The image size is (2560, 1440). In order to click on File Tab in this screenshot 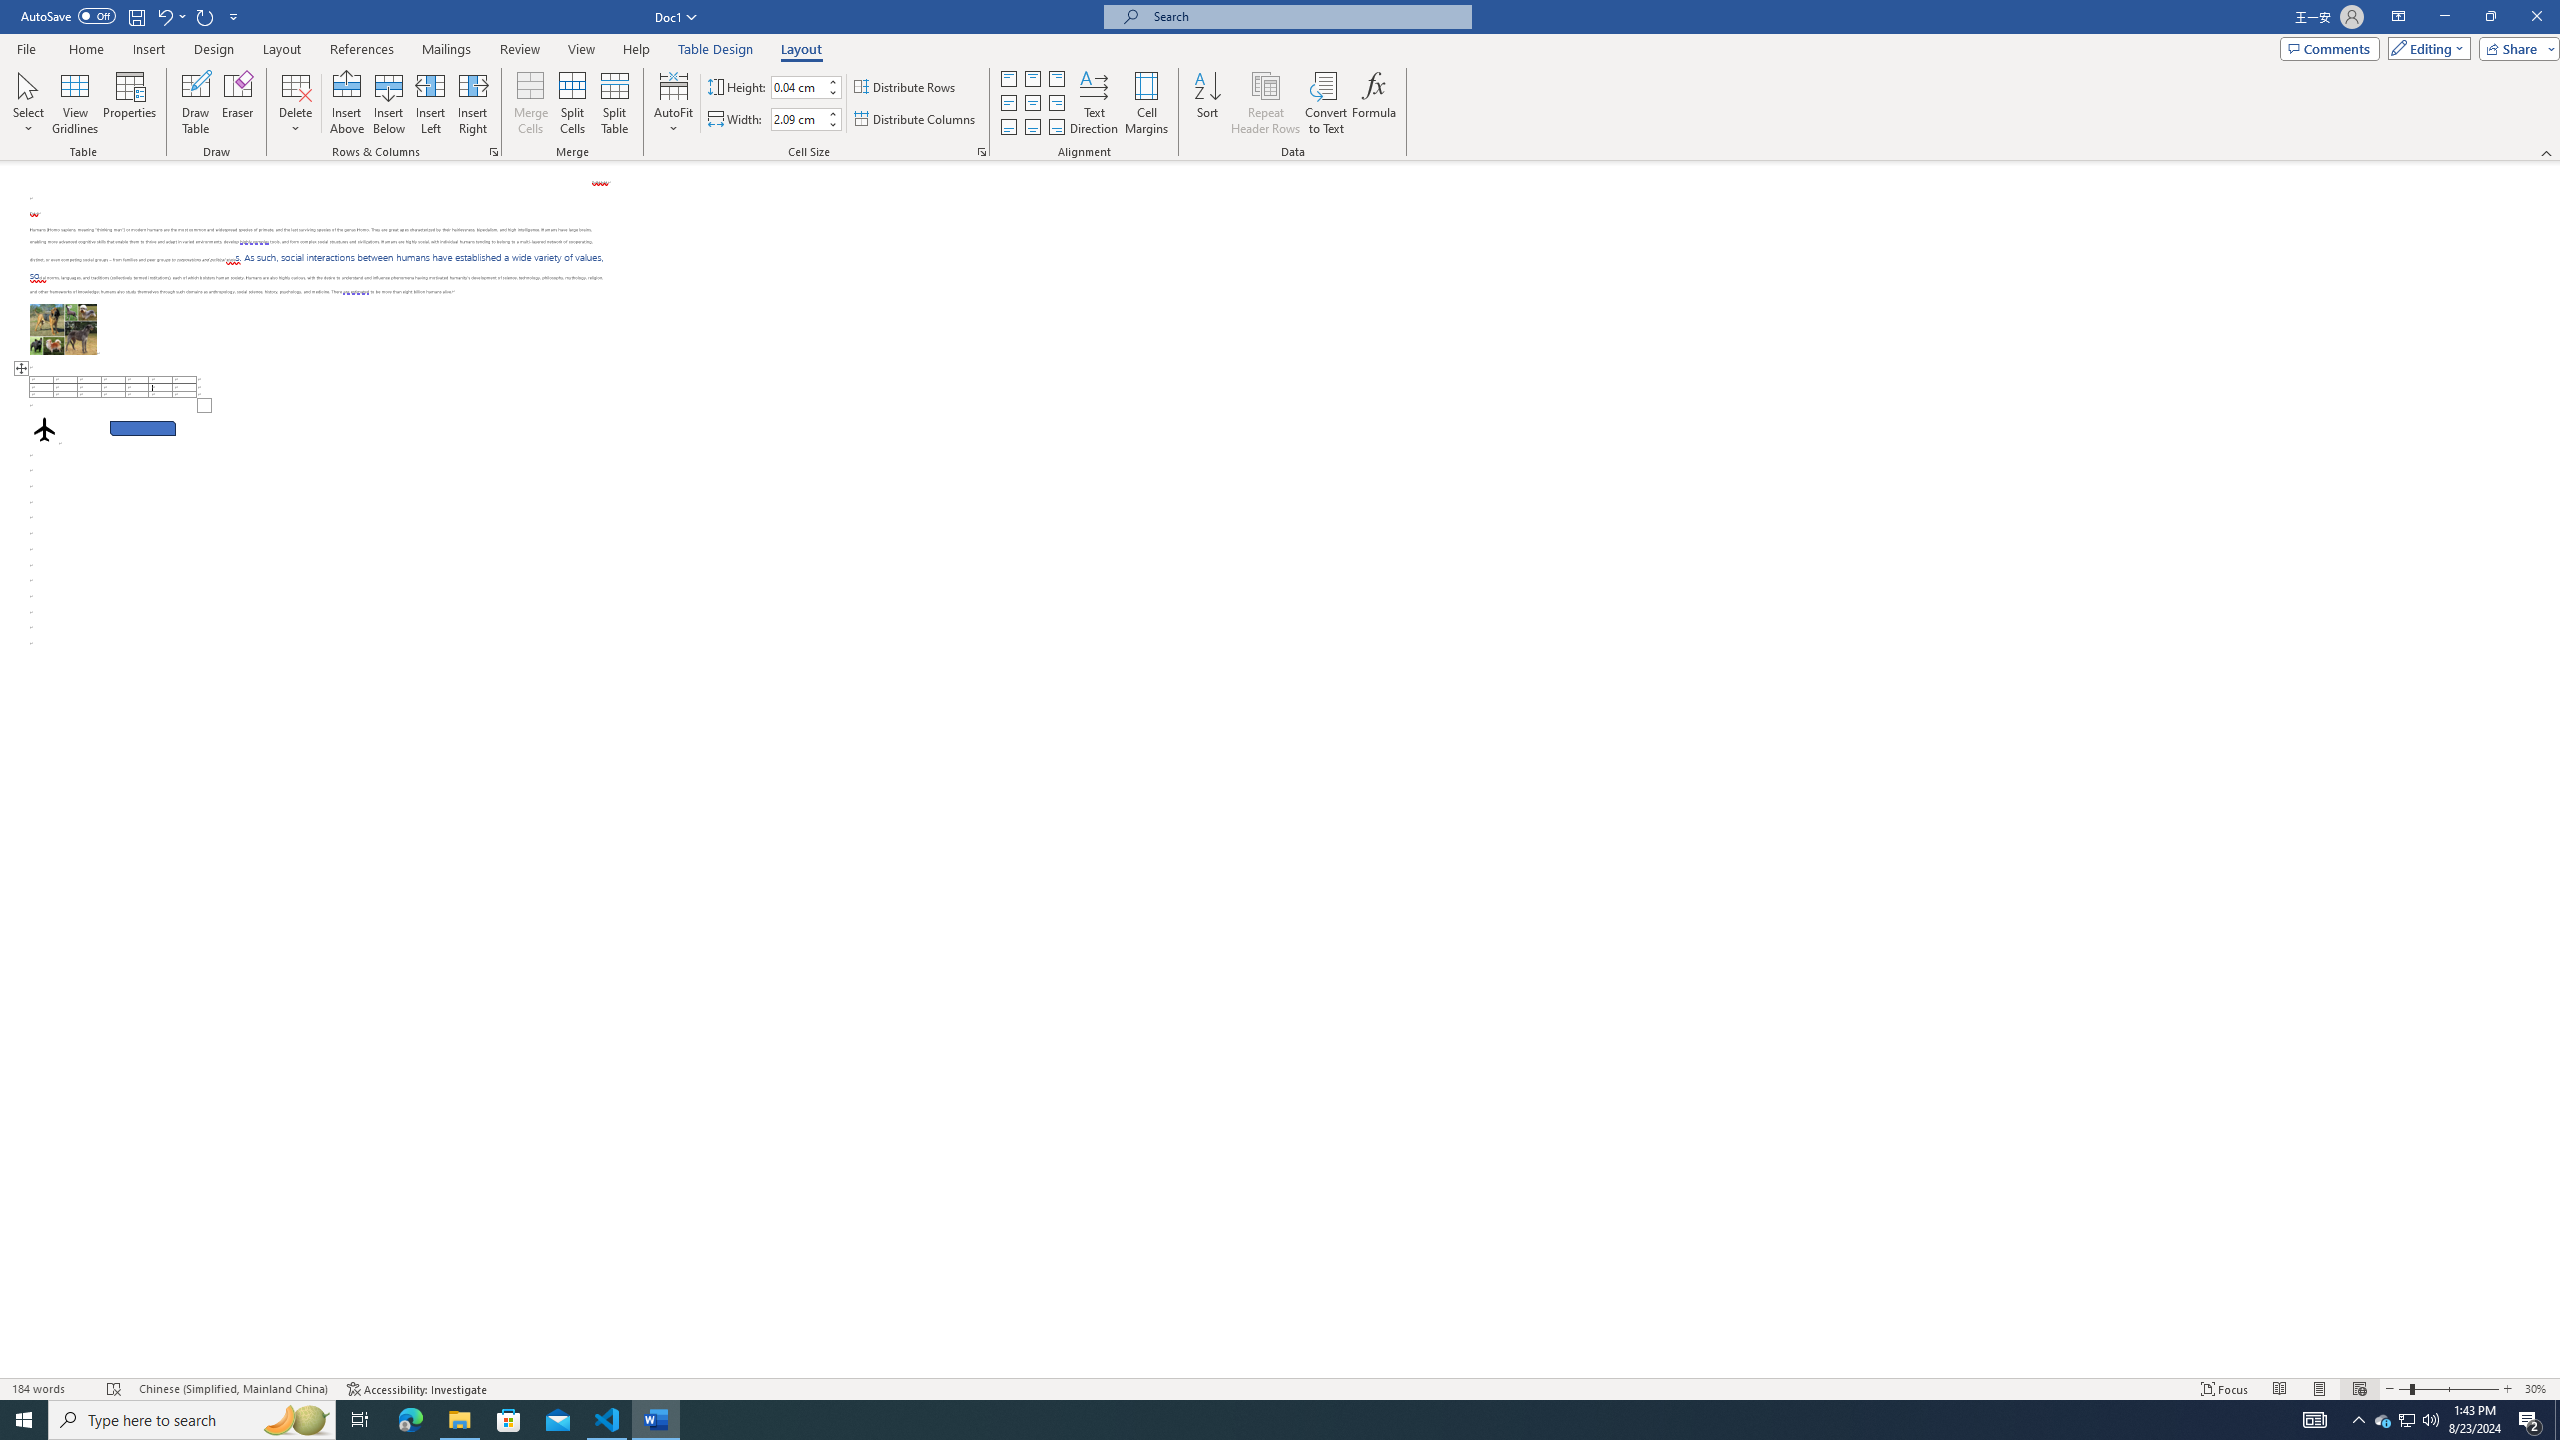, I will do `click(26, 48)`.